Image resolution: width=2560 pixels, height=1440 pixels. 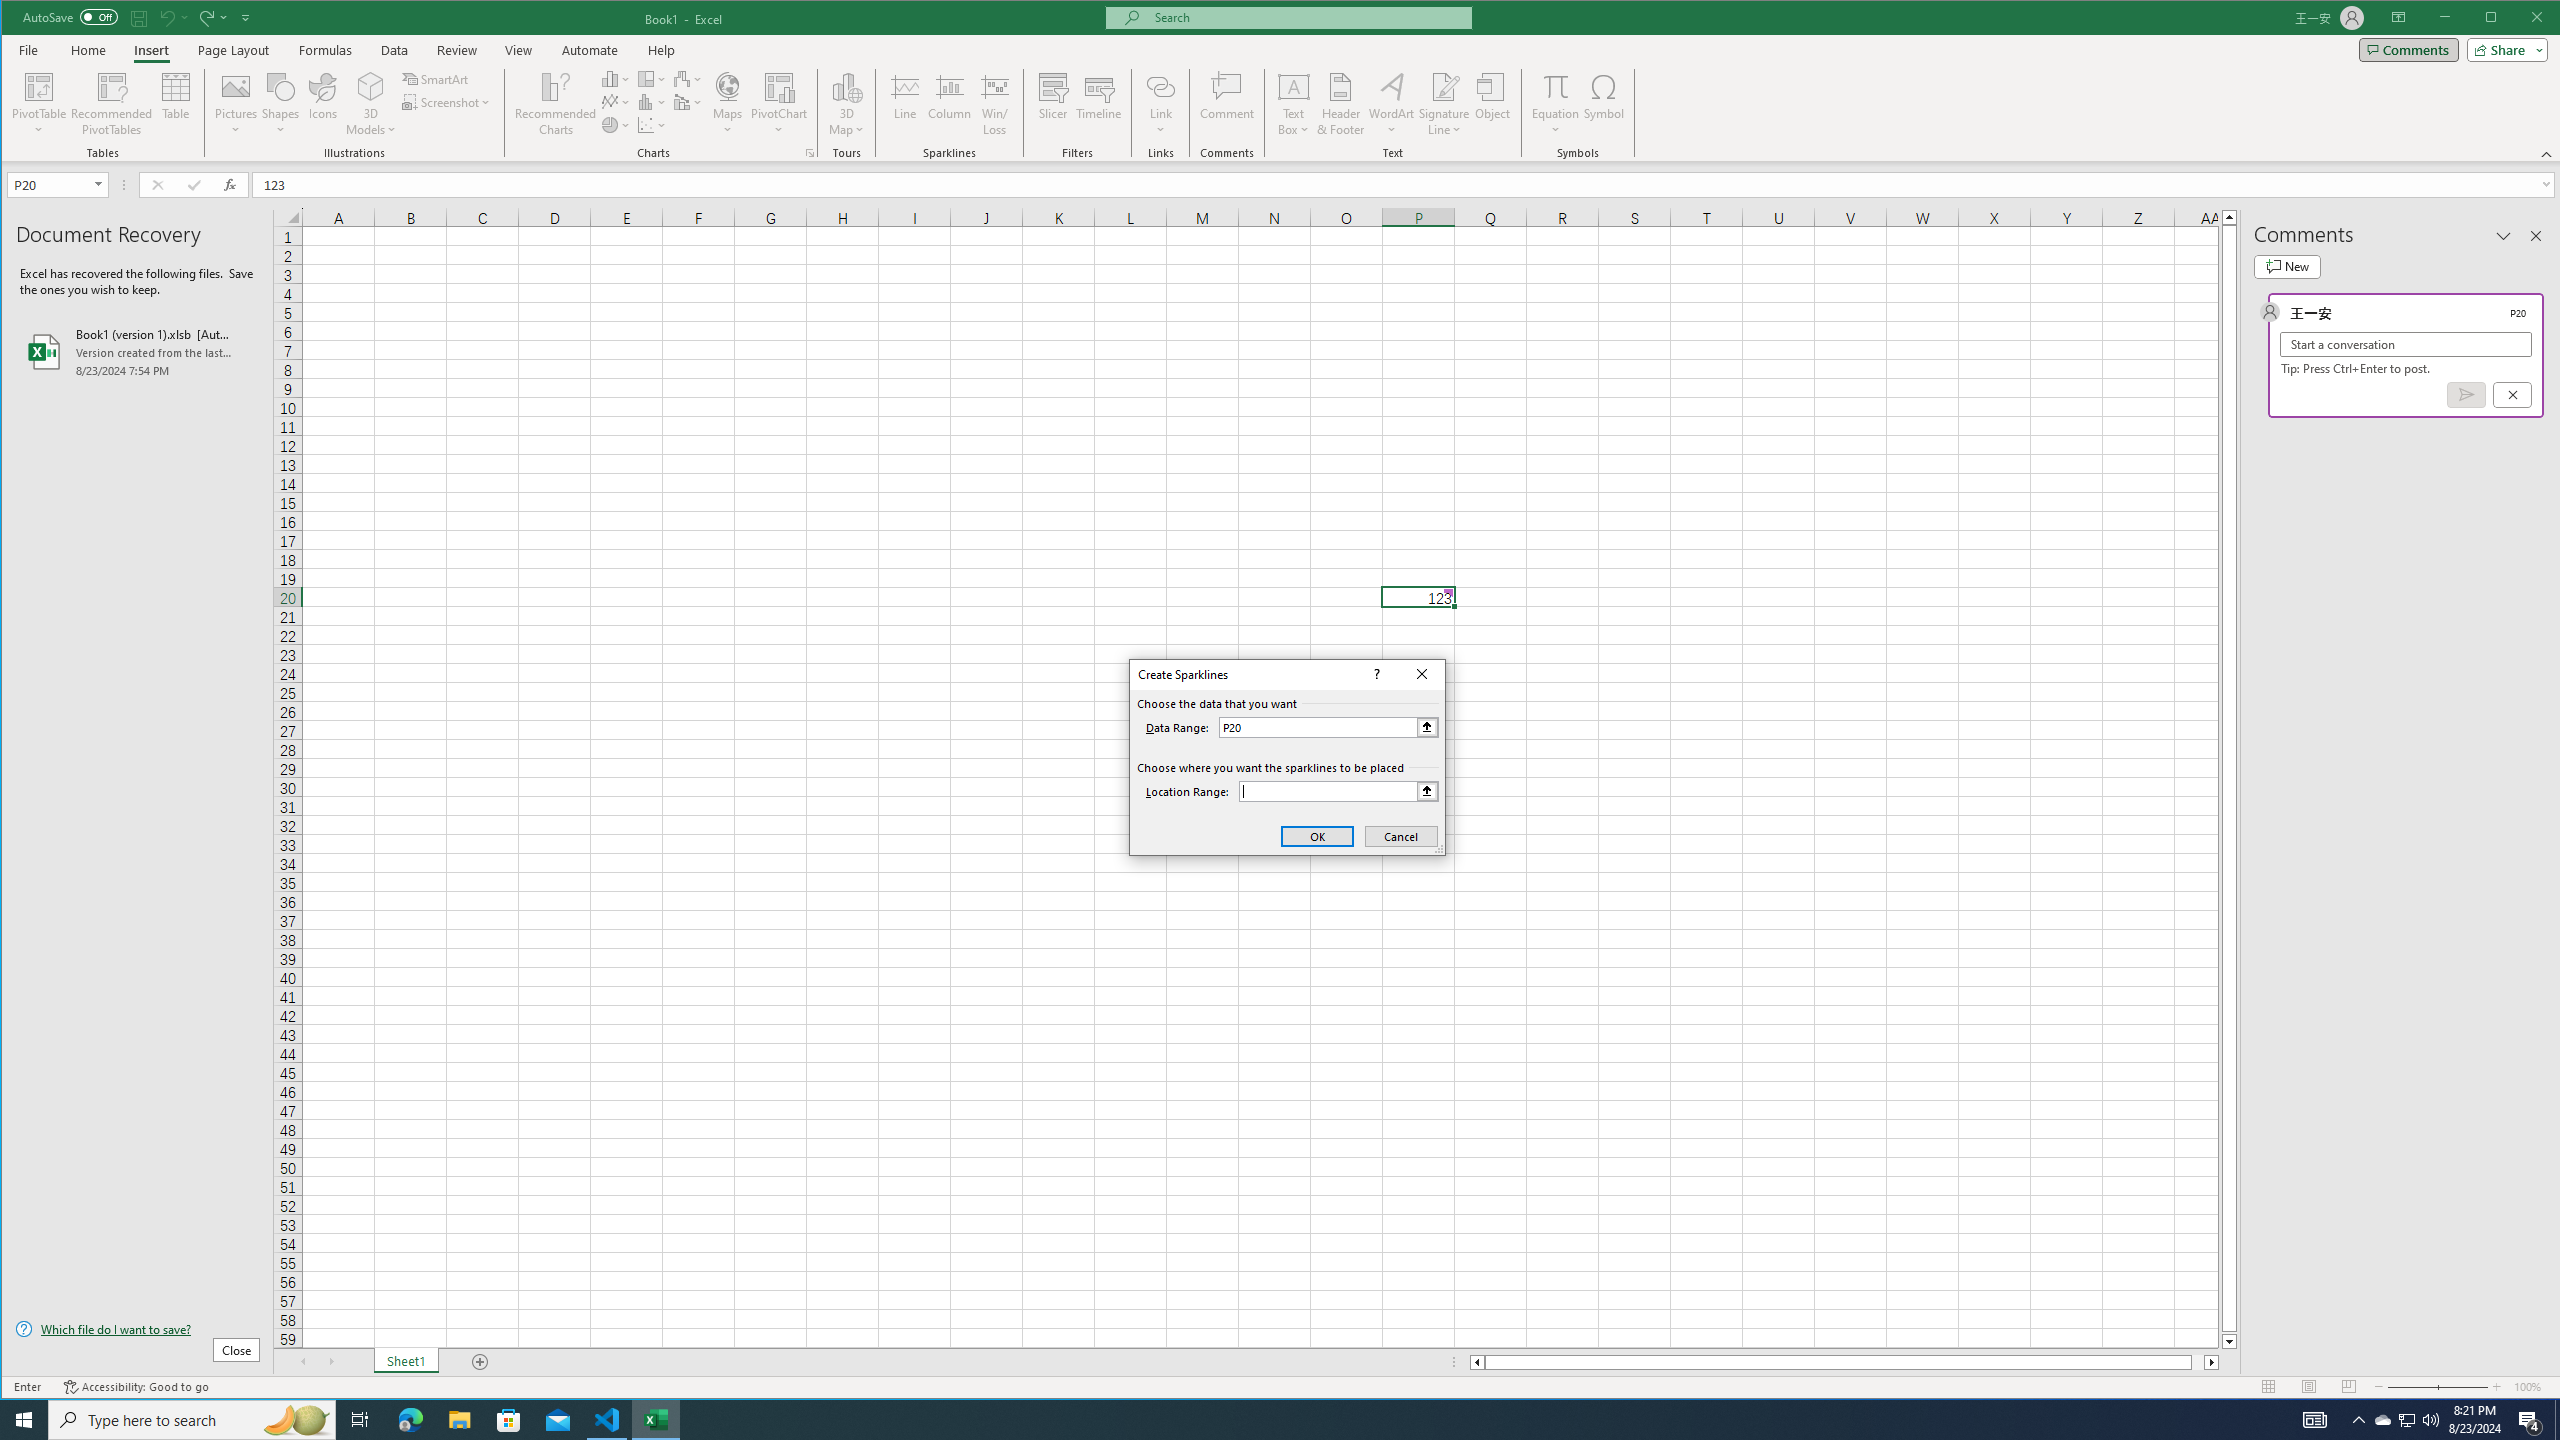 What do you see at coordinates (608, 1420) in the screenshot?
I see `Visual Studio Code - 1 running window` at bounding box center [608, 1420].